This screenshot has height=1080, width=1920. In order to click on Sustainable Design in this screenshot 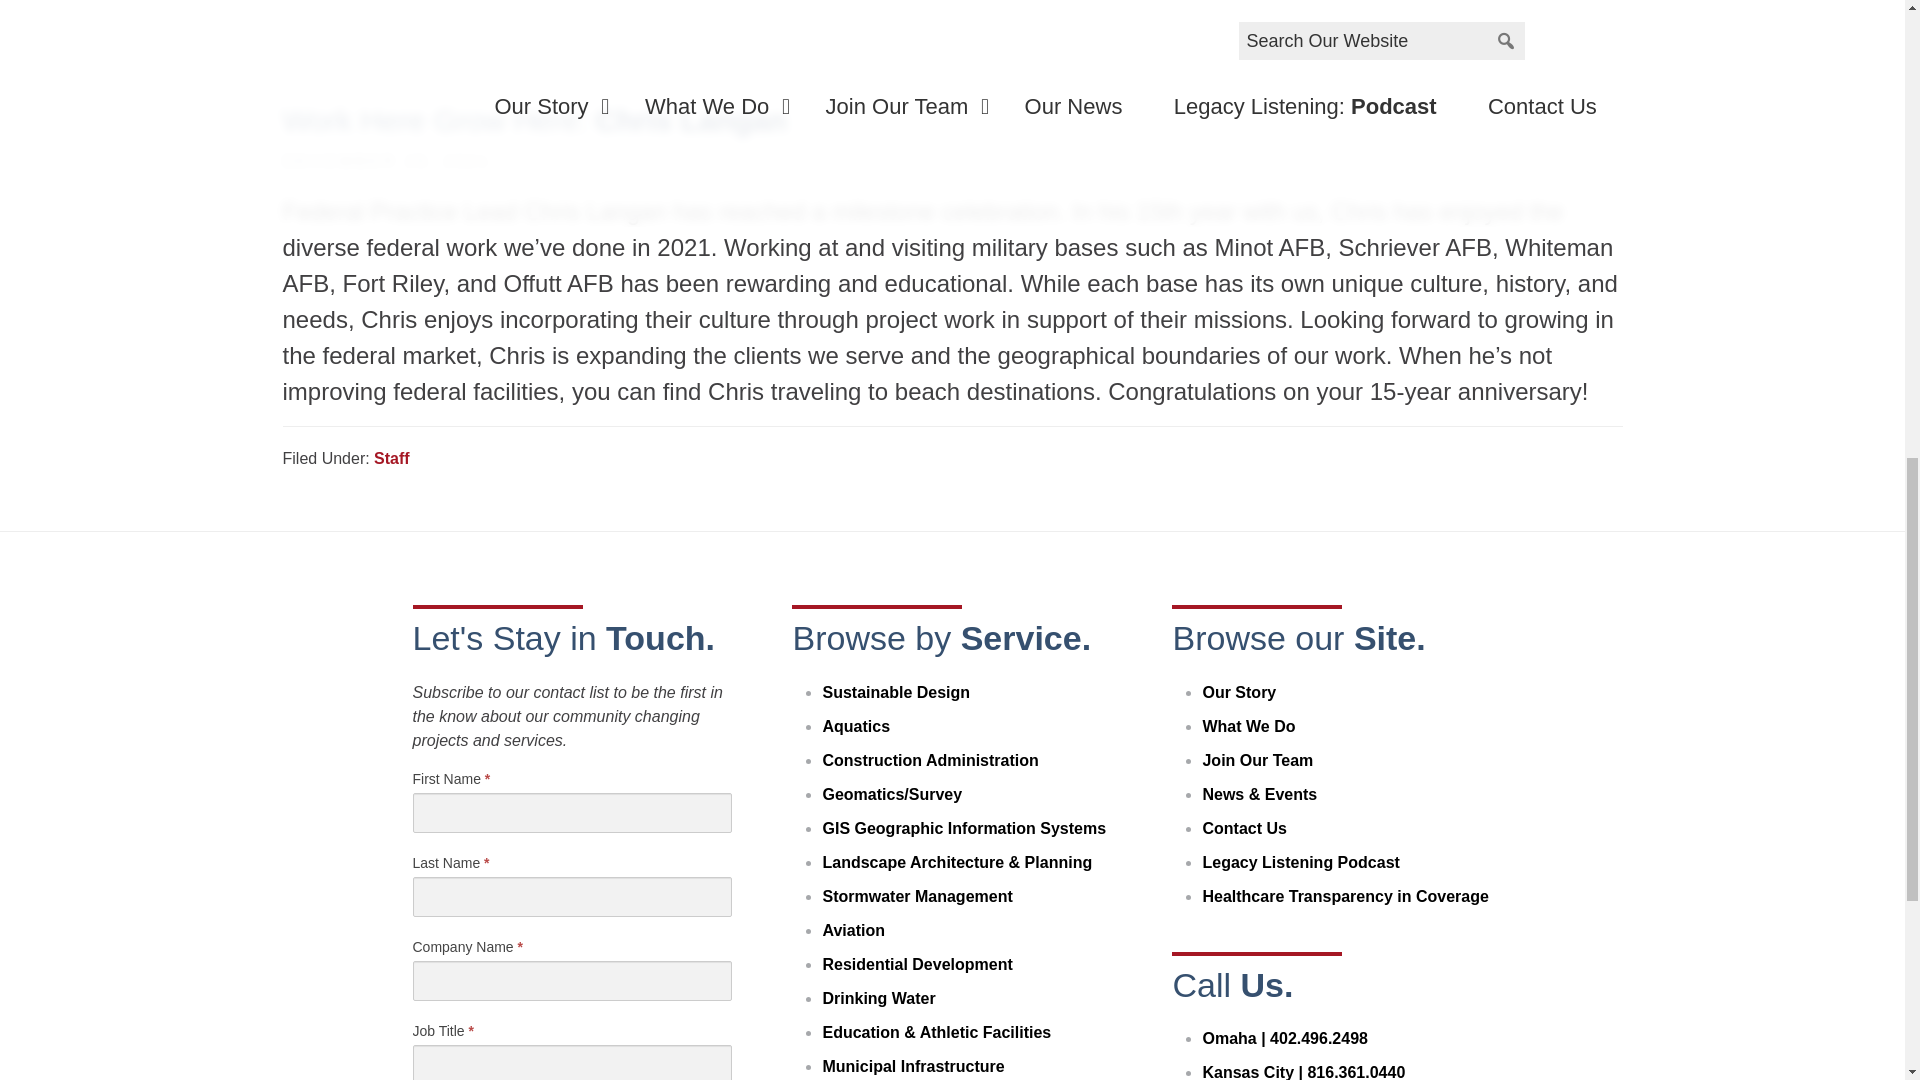, I will do `click(895, 692)`.